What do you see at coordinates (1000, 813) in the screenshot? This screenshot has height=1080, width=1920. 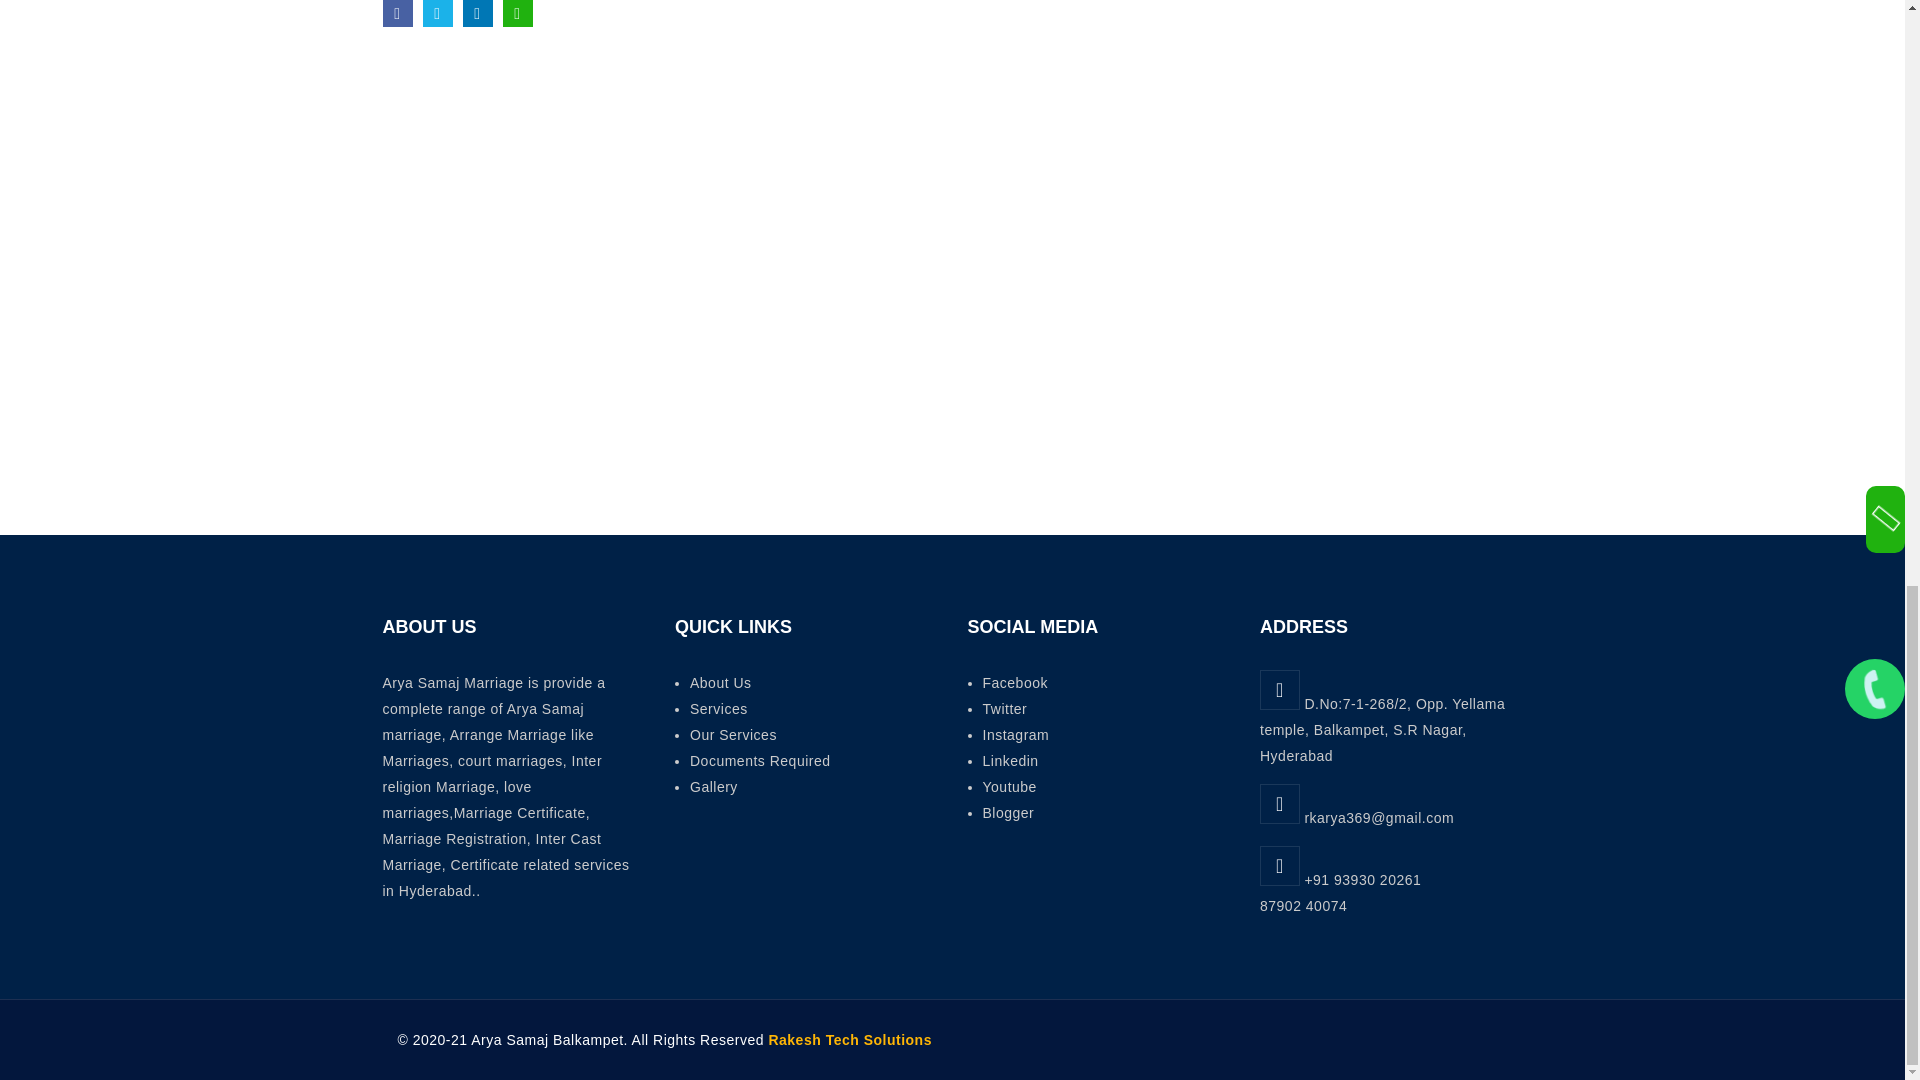 I see `Blogger` at bounding box center [1000, 813].